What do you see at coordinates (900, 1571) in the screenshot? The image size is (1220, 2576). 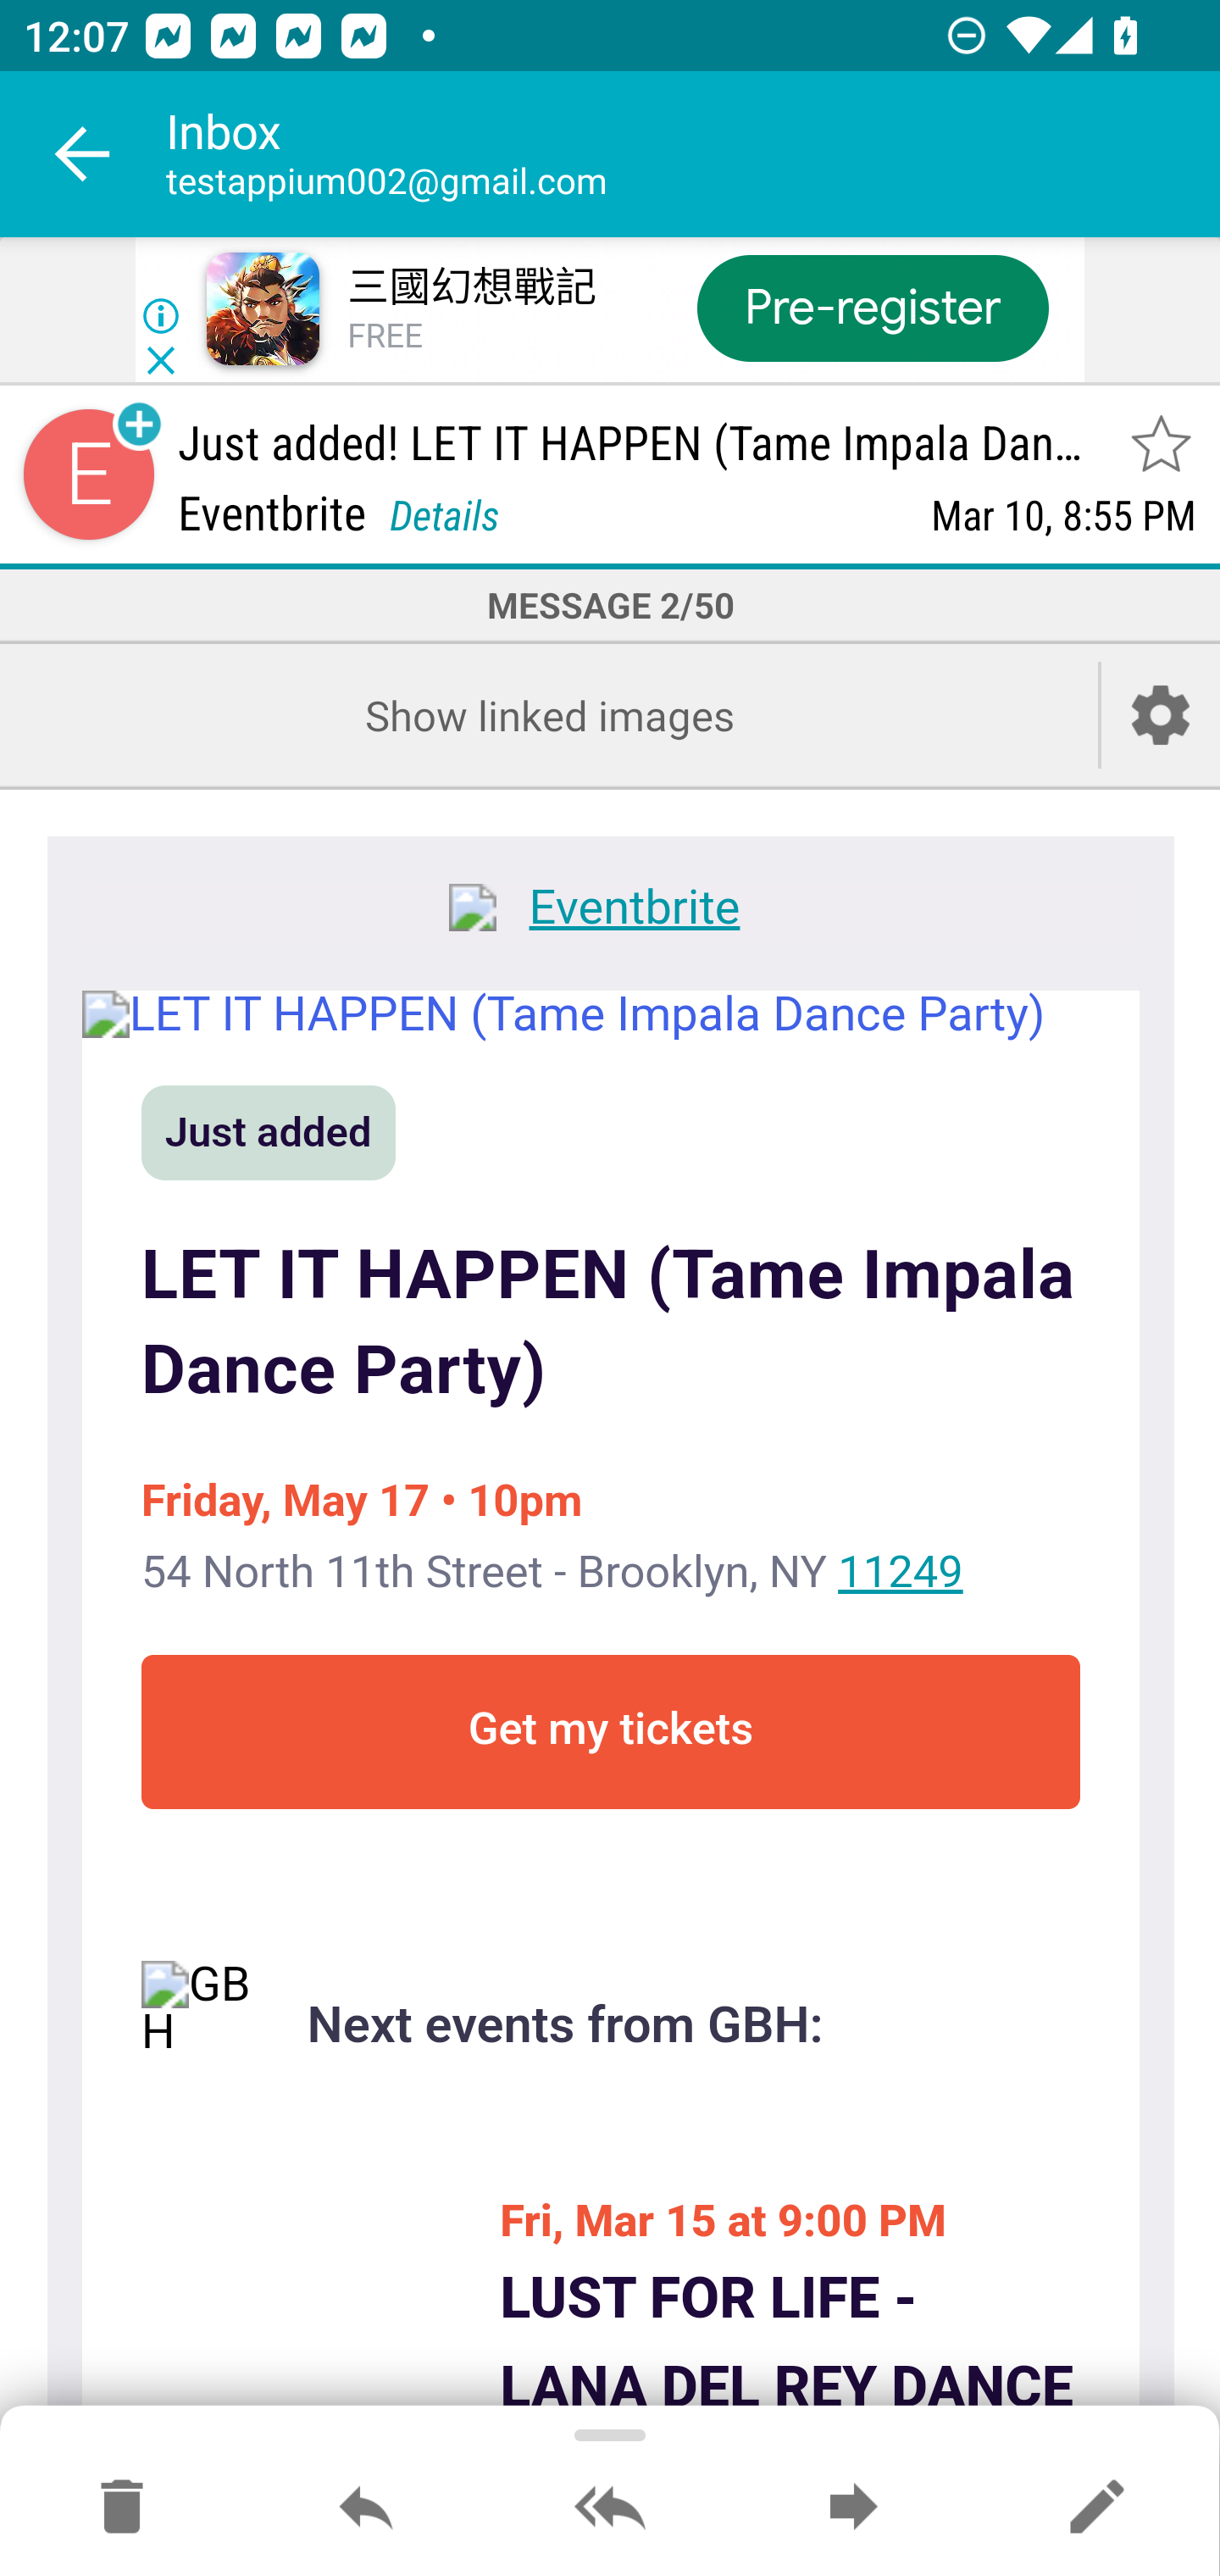 I see `11249` at bounding box center [900, 1571].